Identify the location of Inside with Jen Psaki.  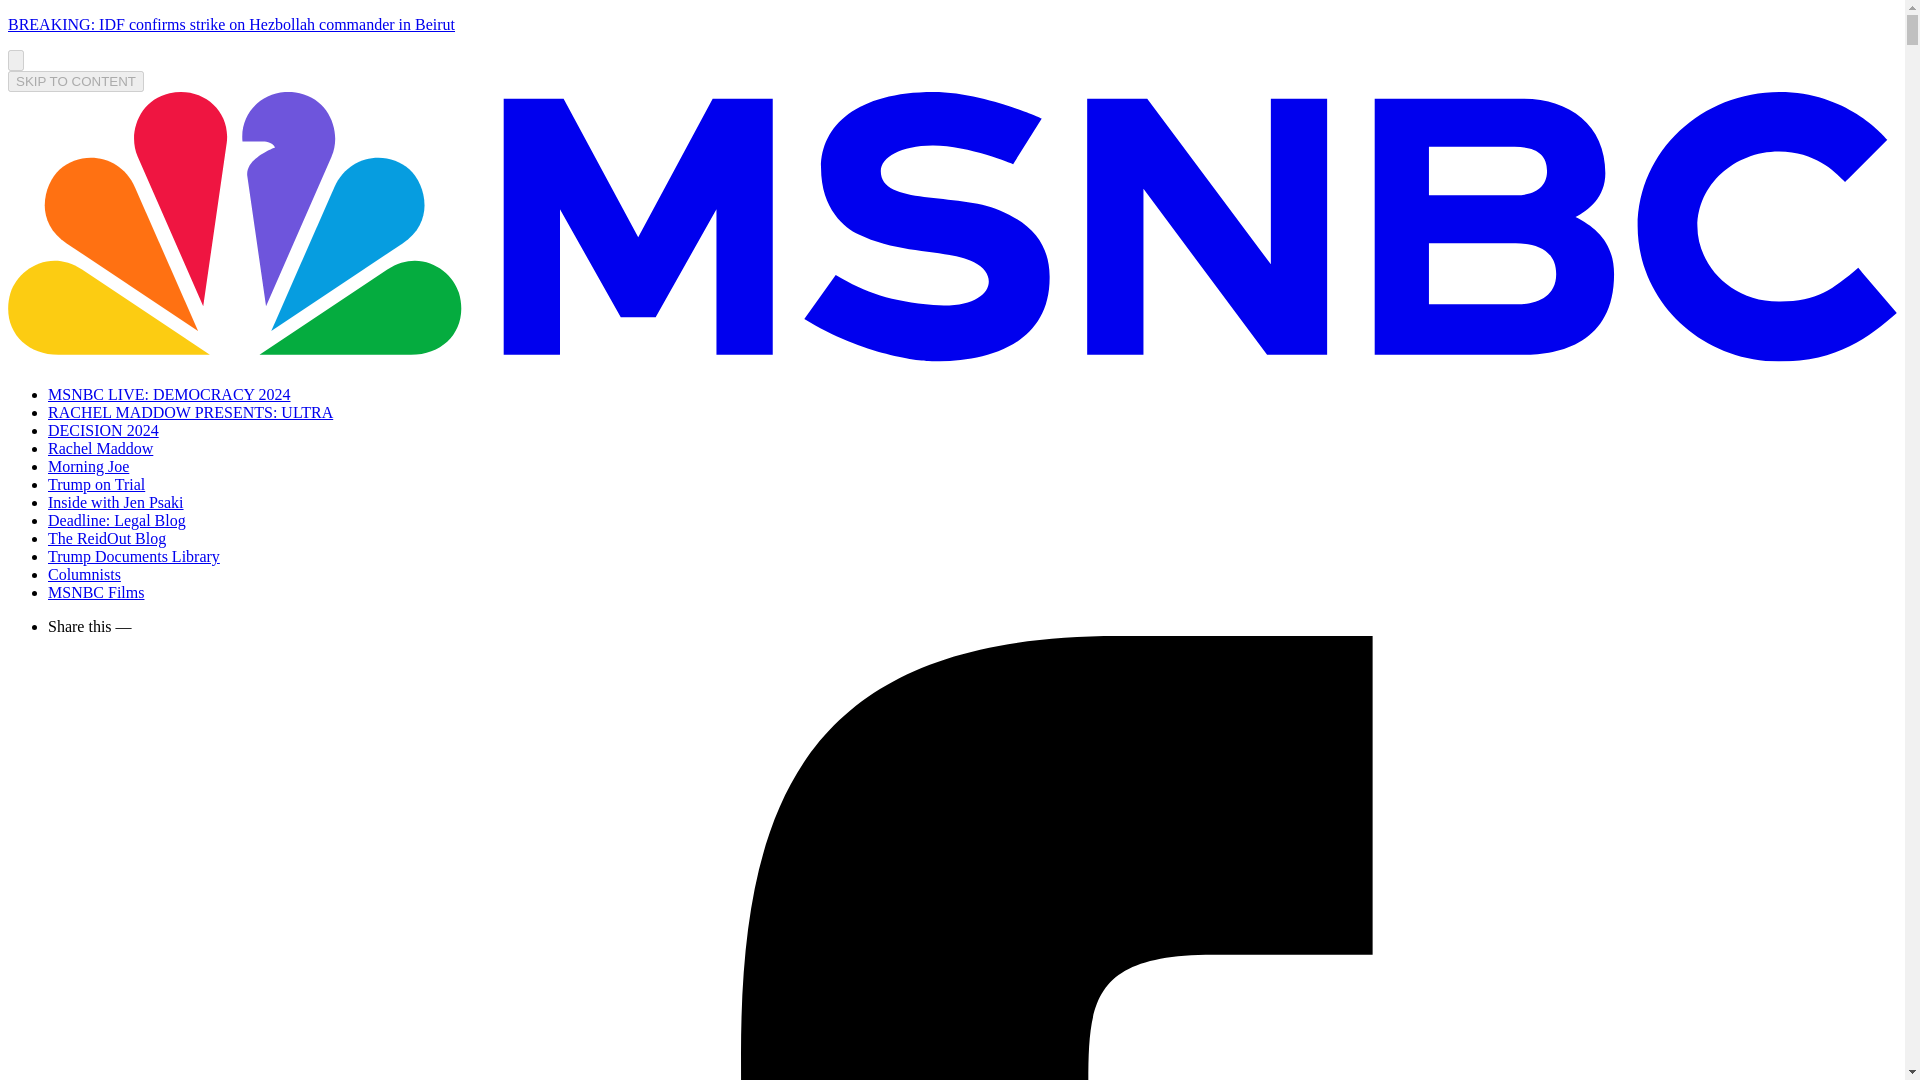
(116, 502).